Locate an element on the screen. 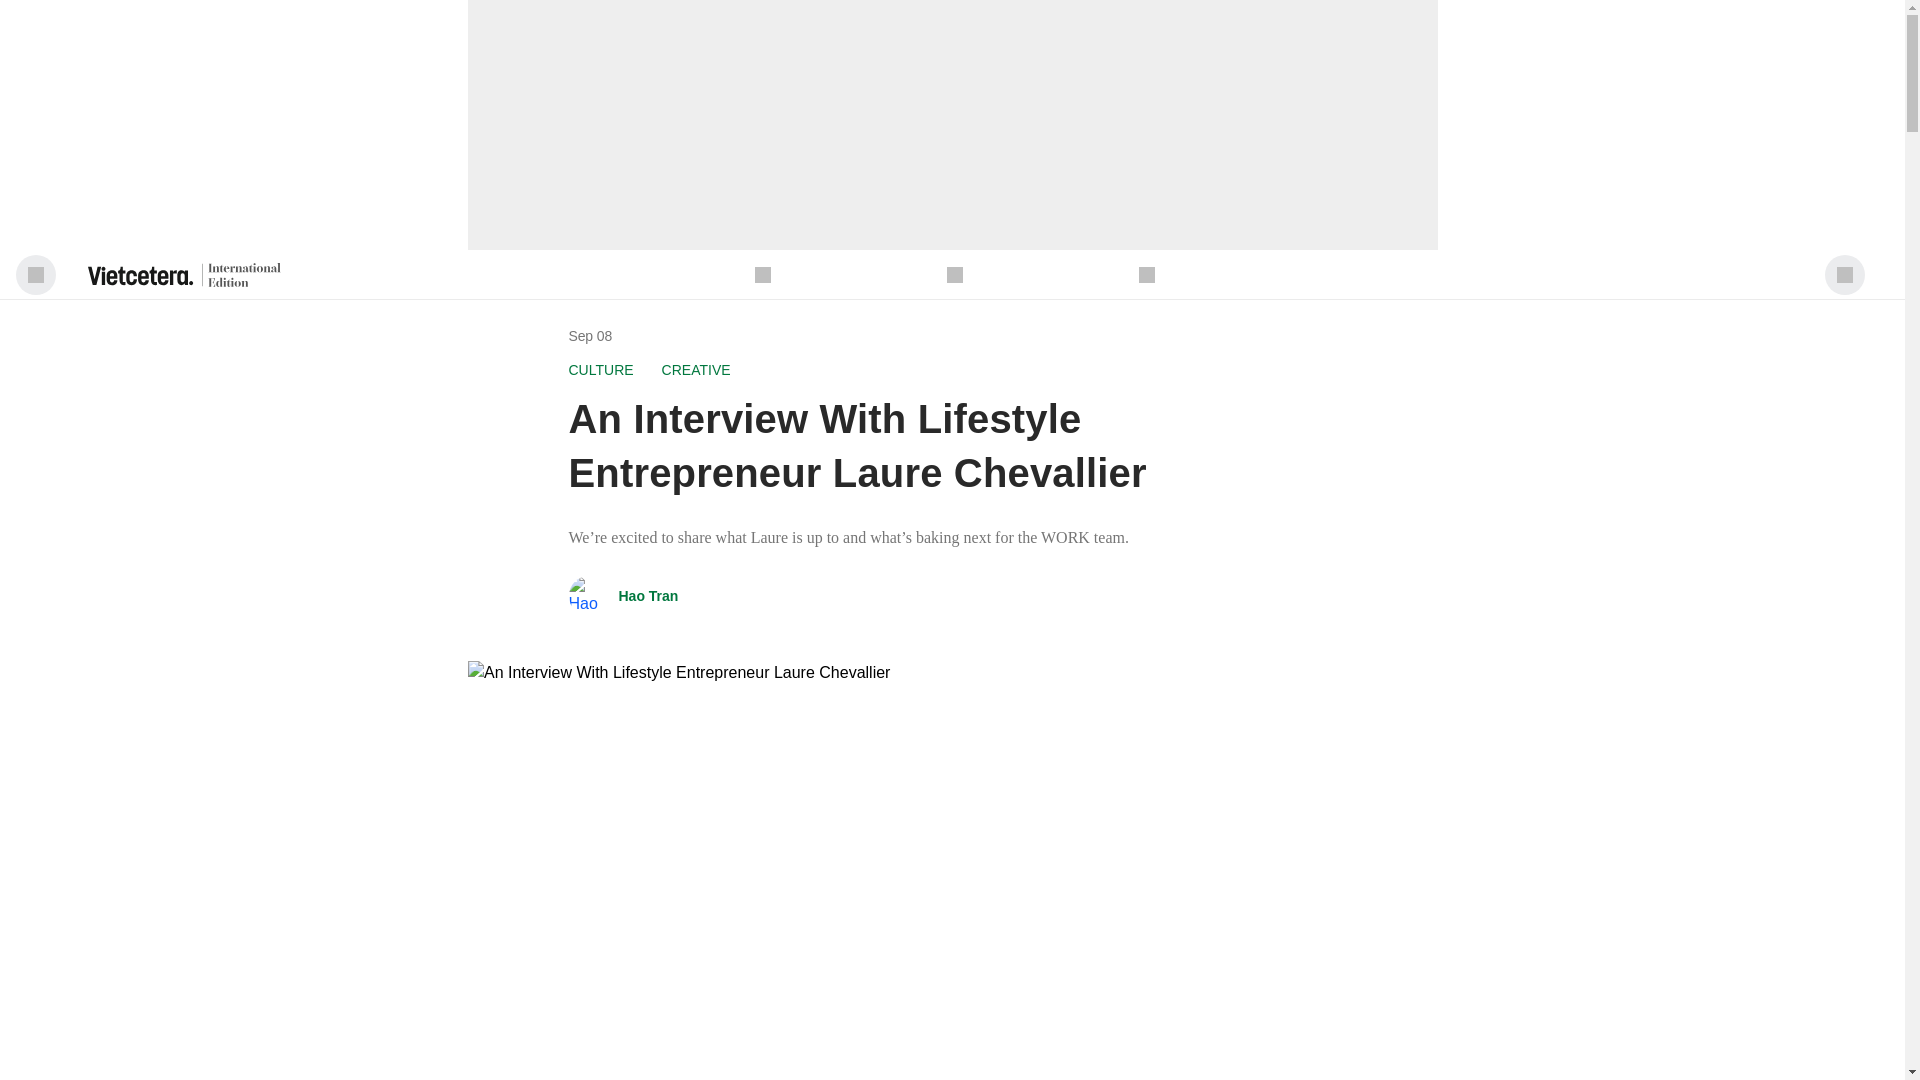  Instagram is located at coordinates (1146, 274).